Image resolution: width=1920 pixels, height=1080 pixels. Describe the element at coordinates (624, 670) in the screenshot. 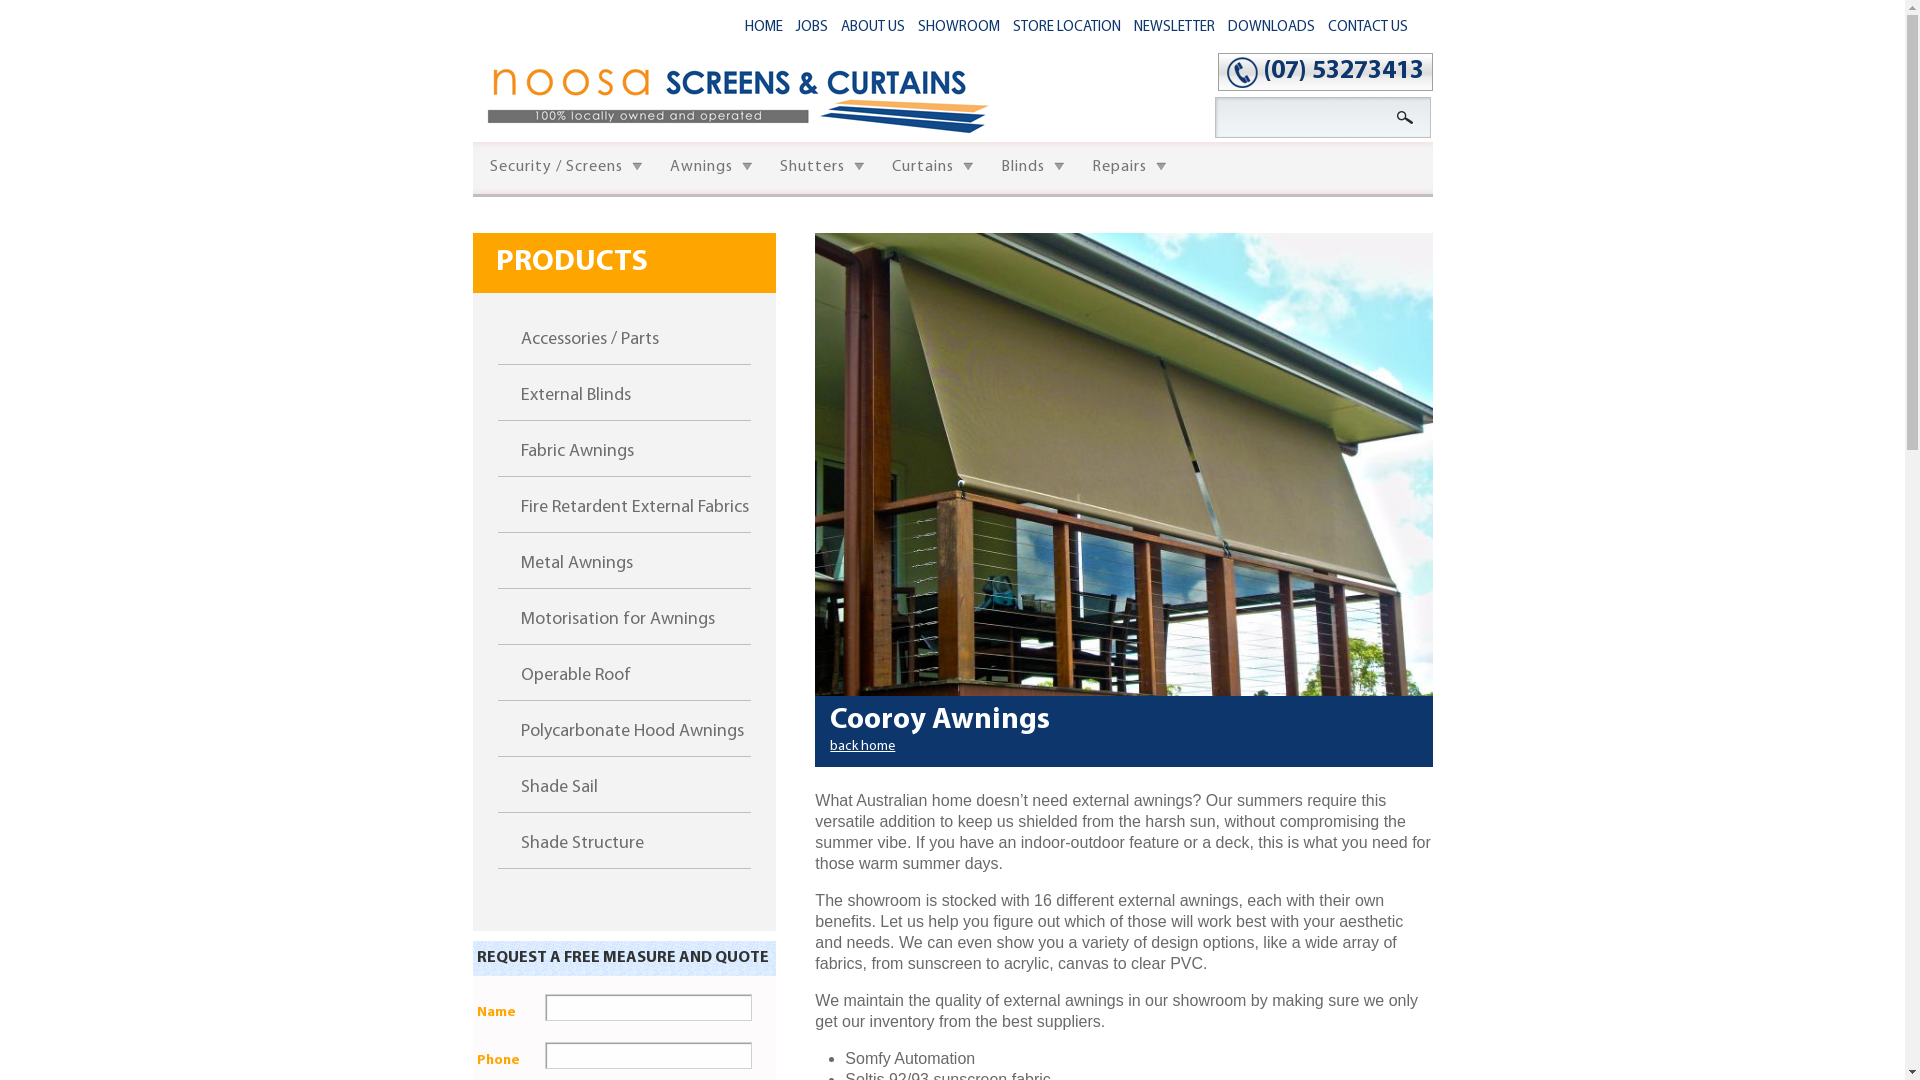

I see `Operable Roof` at that location.